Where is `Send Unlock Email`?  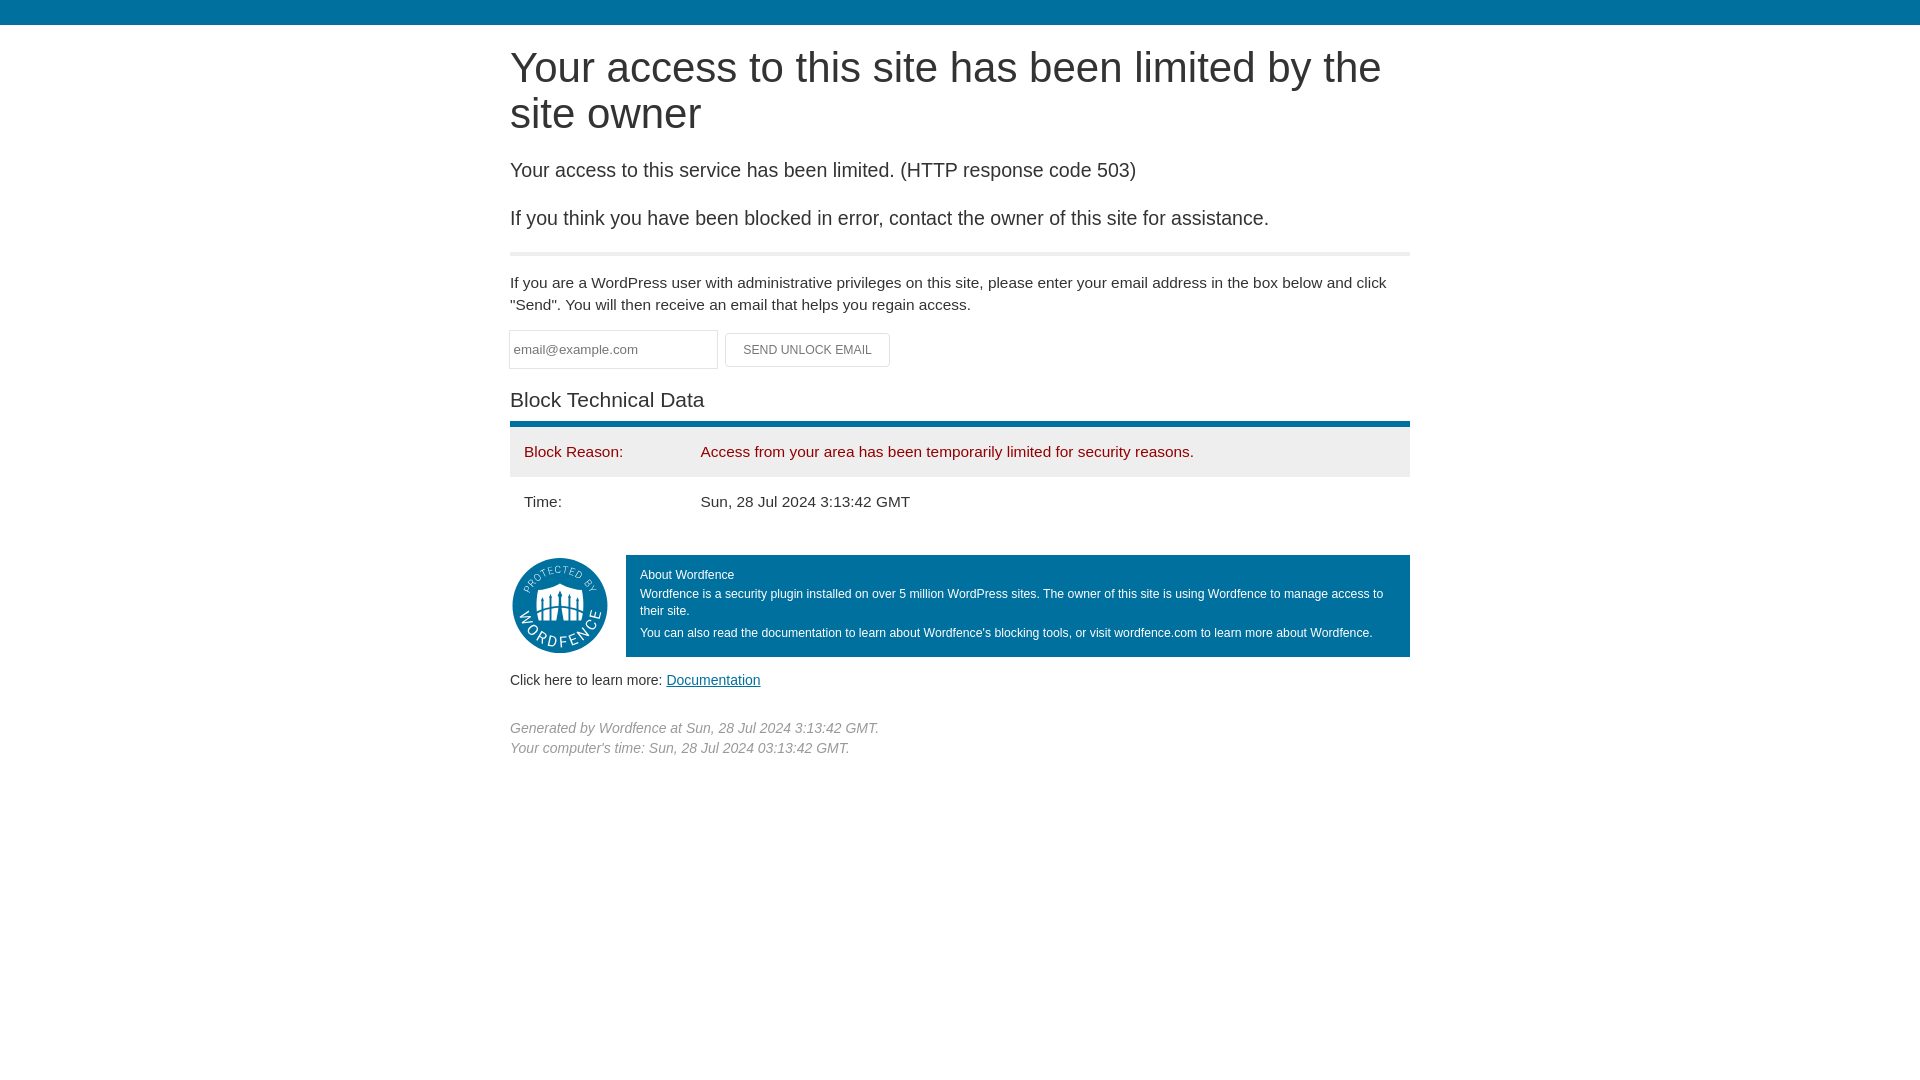 Send Unlock Email is located at coordinates (808, 350).